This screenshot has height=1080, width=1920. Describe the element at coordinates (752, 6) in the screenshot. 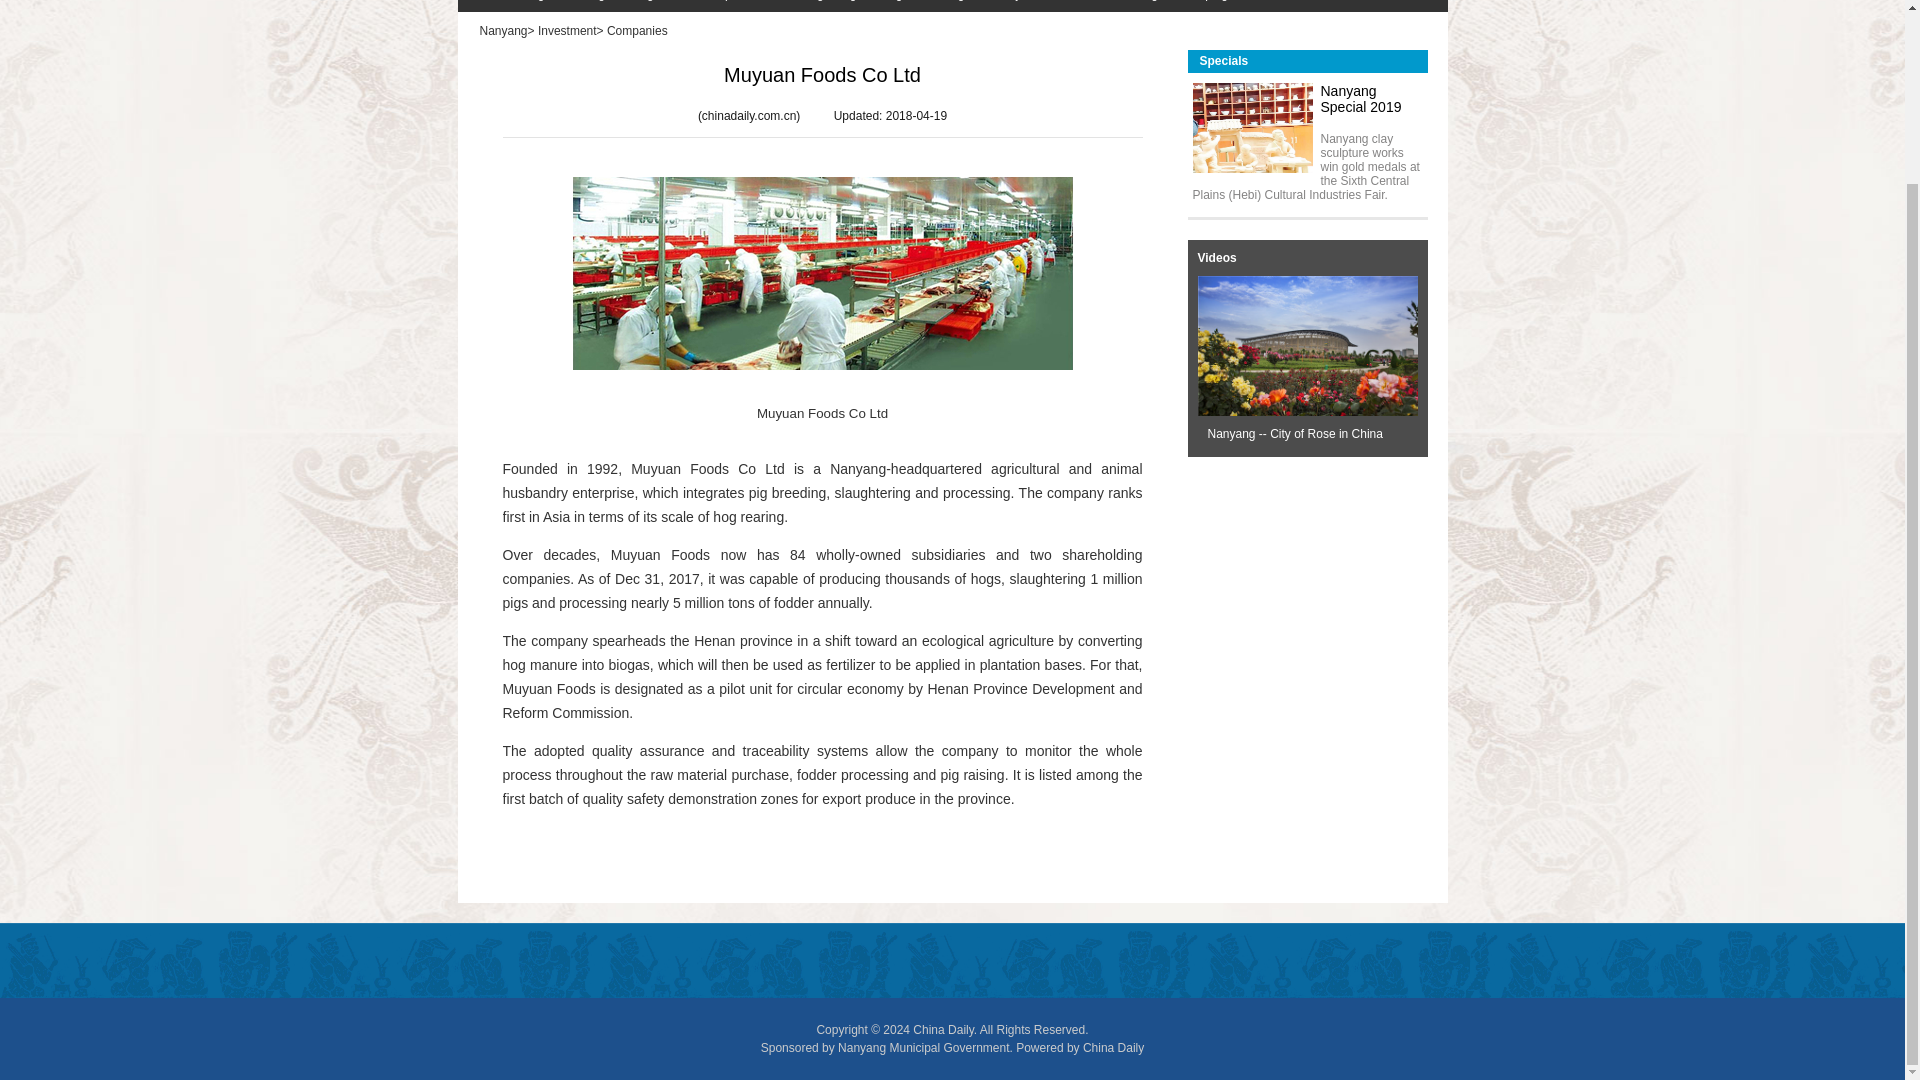

I see `Xixia` at that location.